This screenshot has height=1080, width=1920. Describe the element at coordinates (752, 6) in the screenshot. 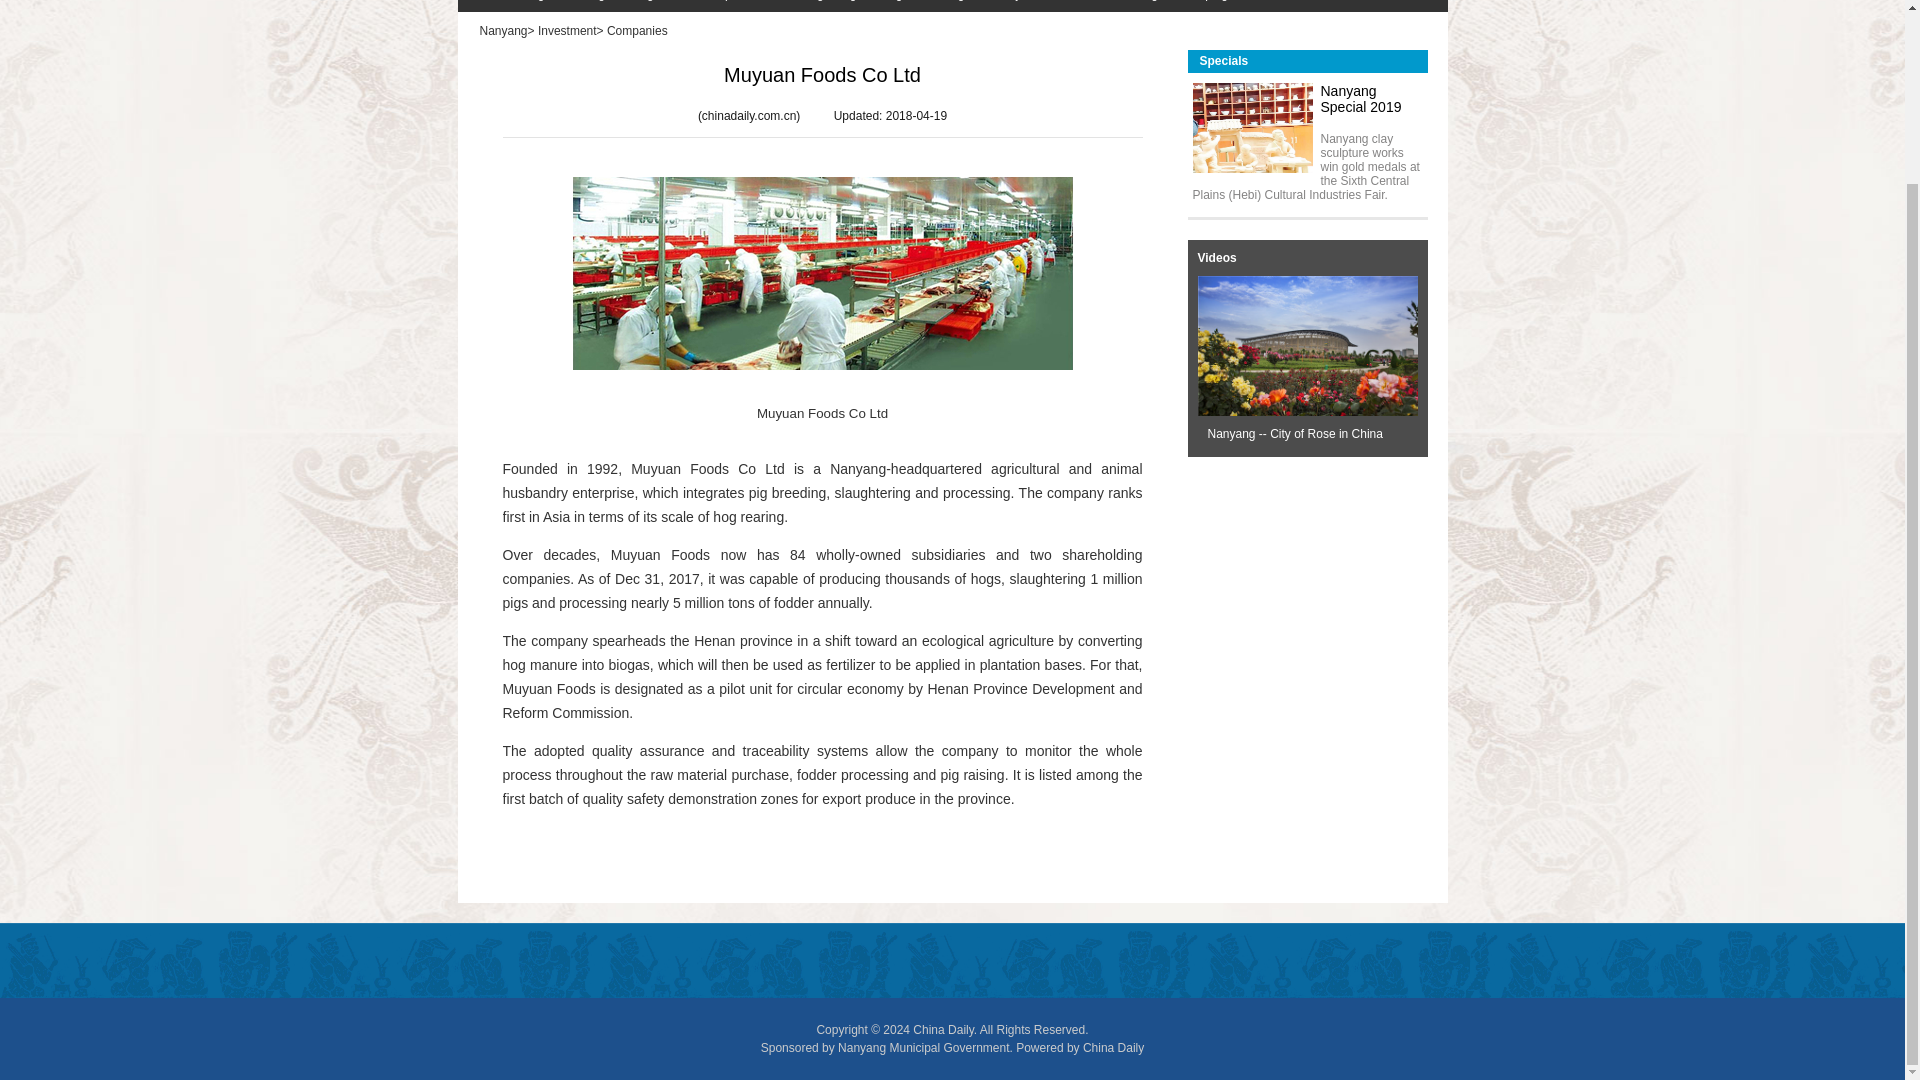

I see `Xixia` at that location.